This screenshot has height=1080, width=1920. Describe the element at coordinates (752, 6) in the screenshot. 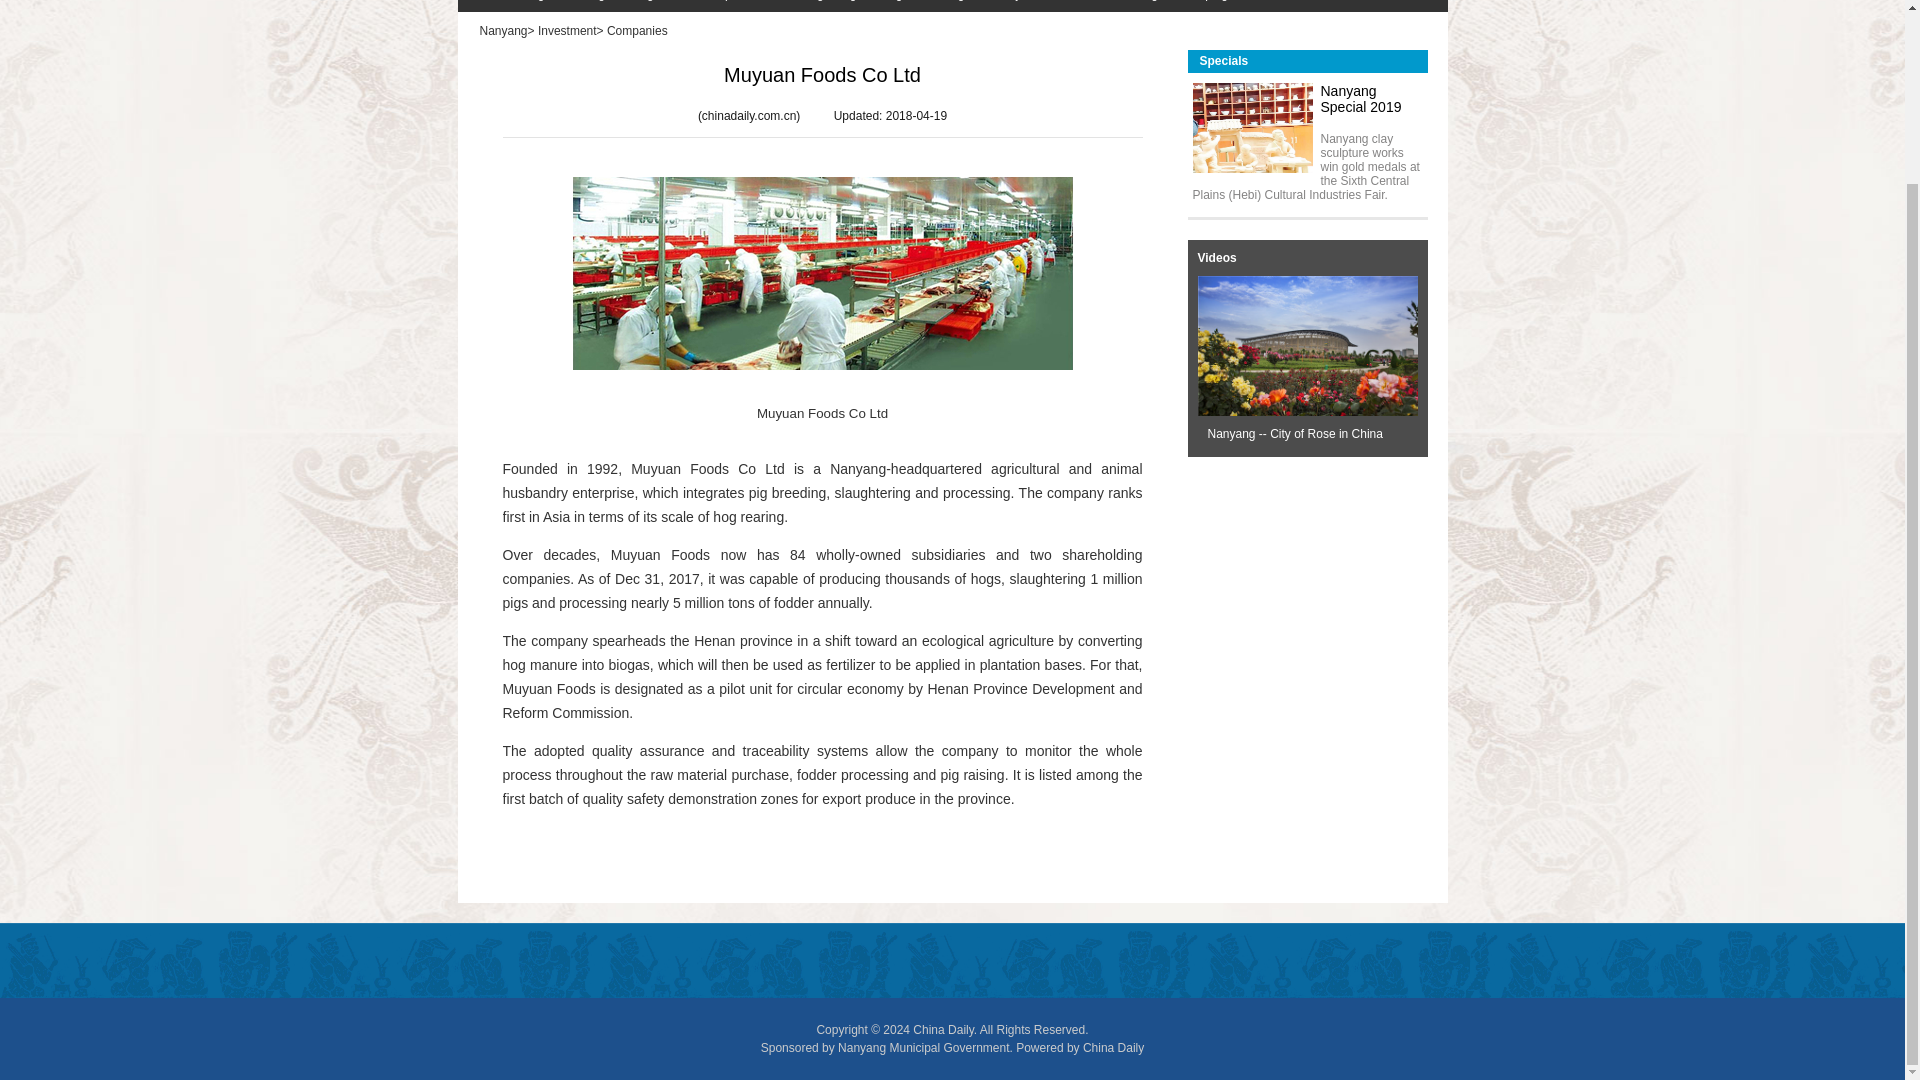

I see `Xixia` at that location.